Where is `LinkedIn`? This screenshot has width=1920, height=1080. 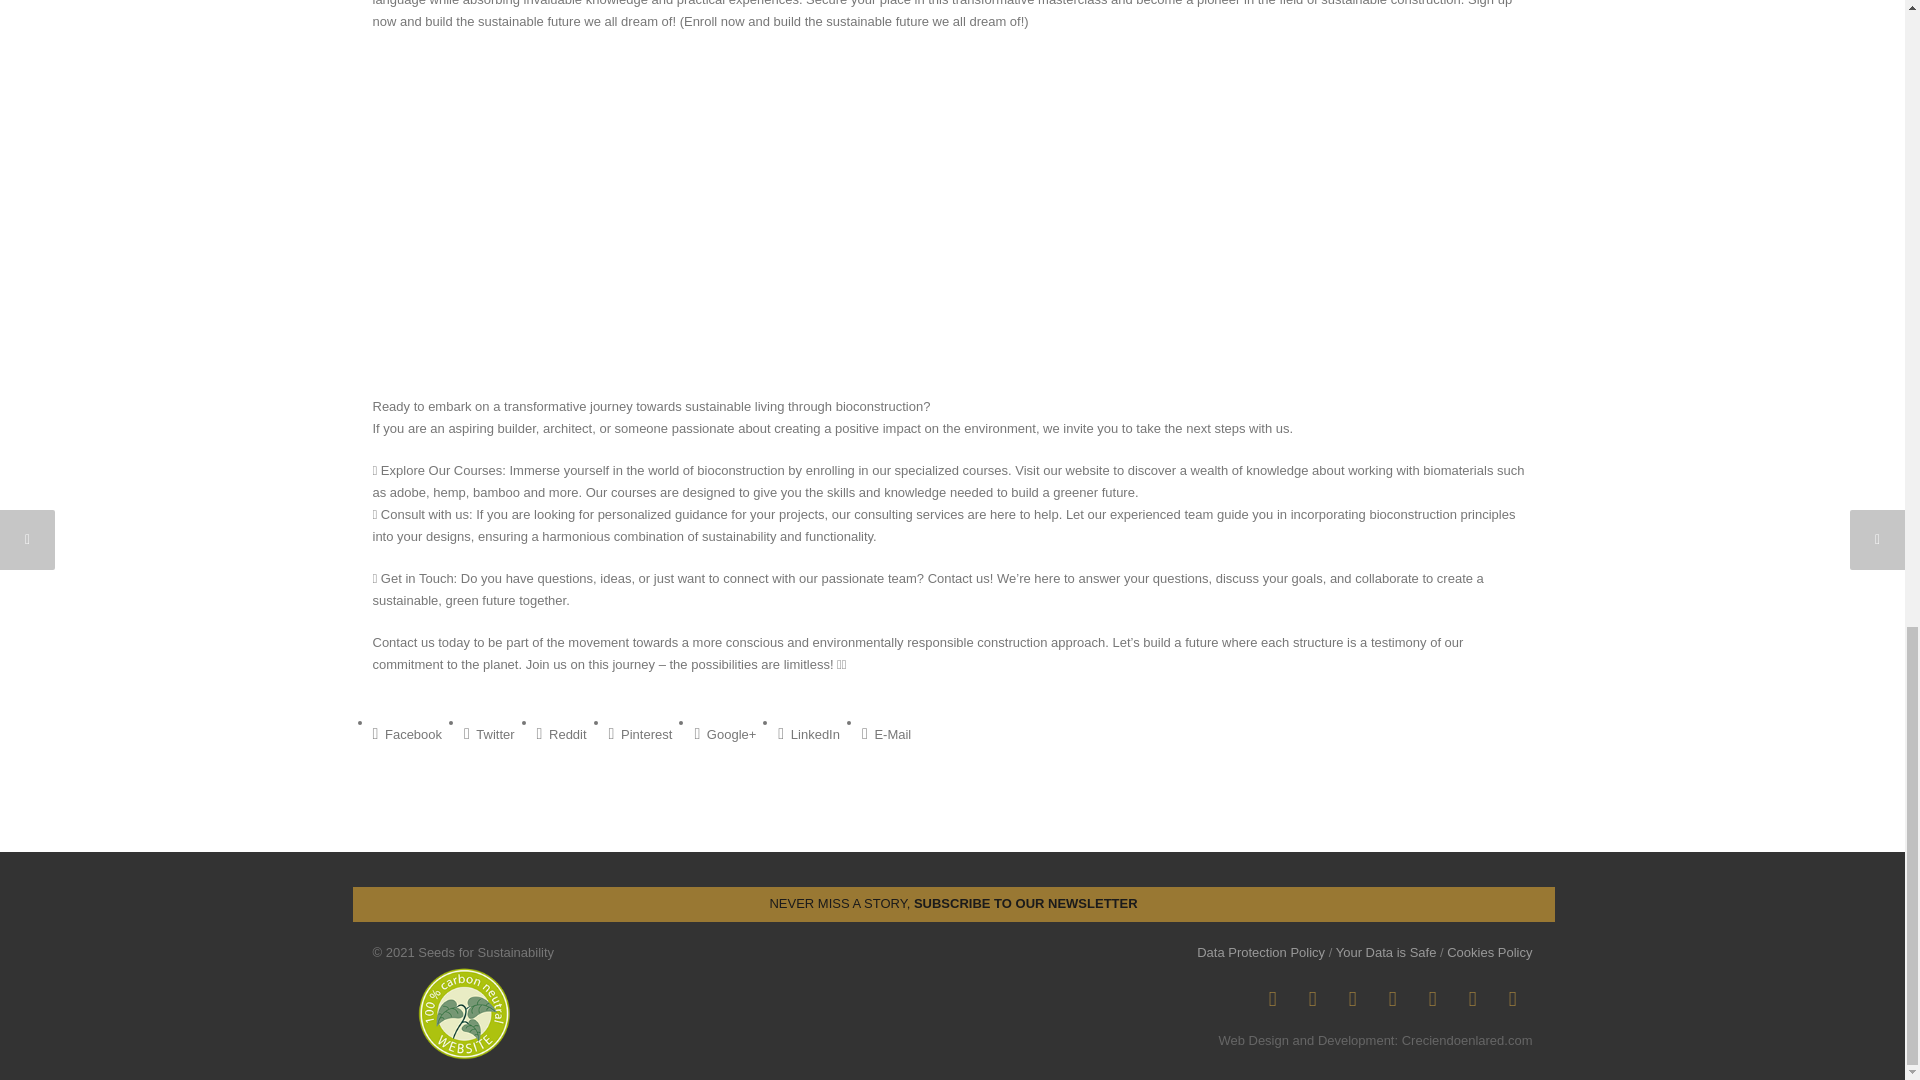 LinkedIn is located at coordinates (1352, 998).